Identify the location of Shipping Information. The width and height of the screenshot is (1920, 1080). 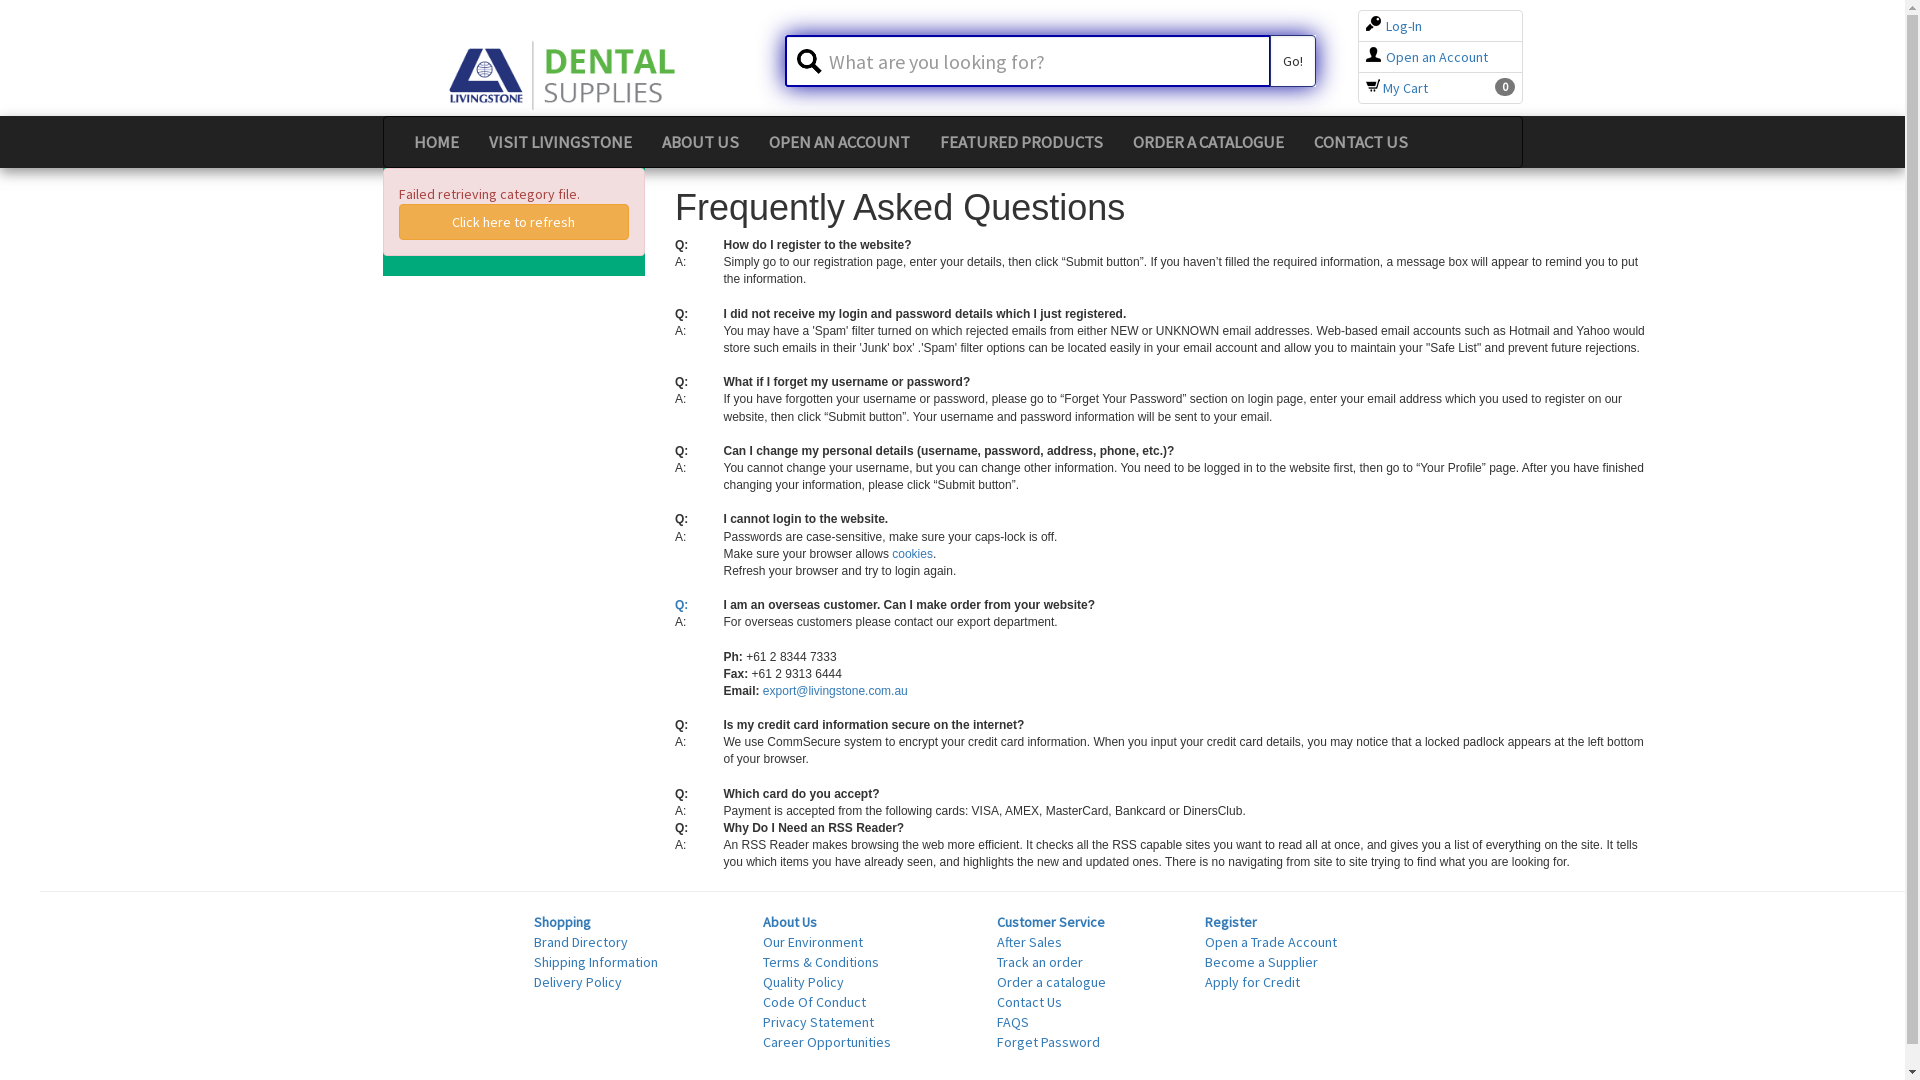
(596, 962).